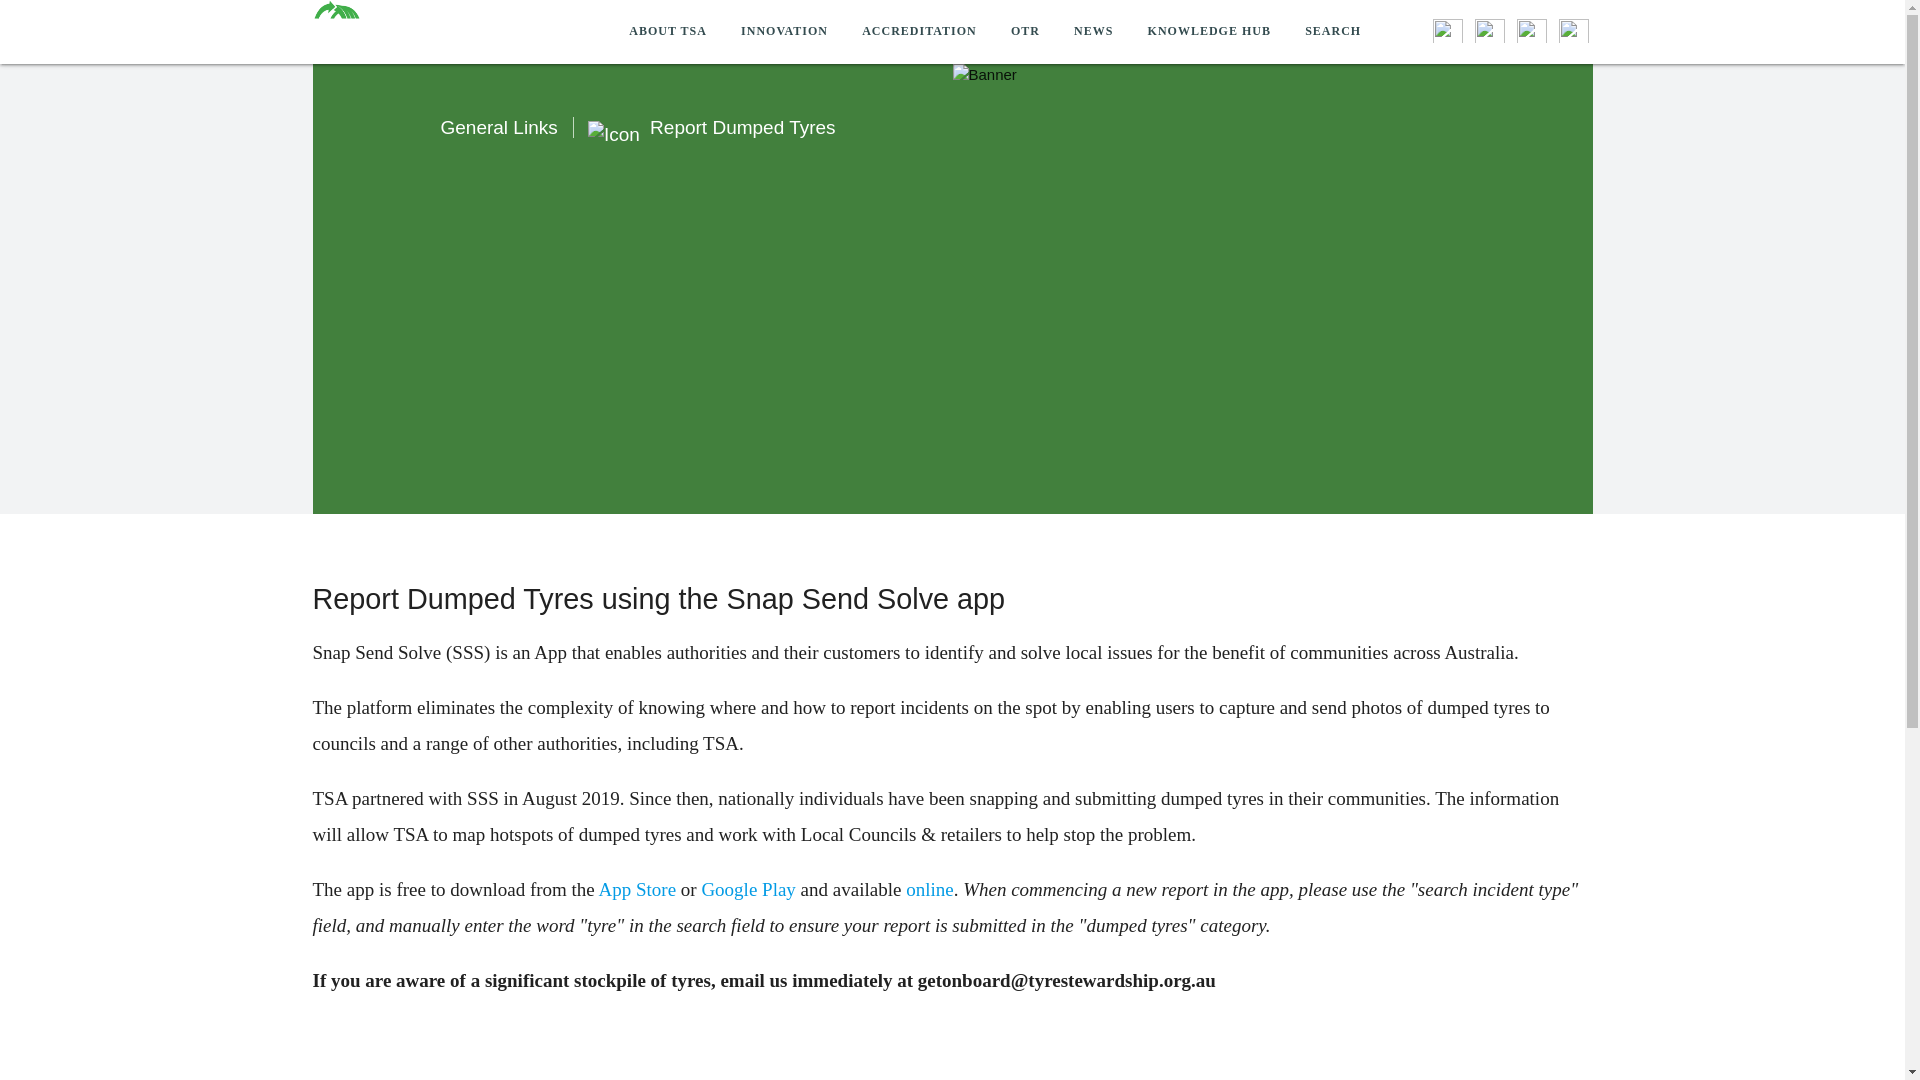 The width and height of the screenshot is (1920, 1080). I want to click on Facebook, so click(1440, 21).